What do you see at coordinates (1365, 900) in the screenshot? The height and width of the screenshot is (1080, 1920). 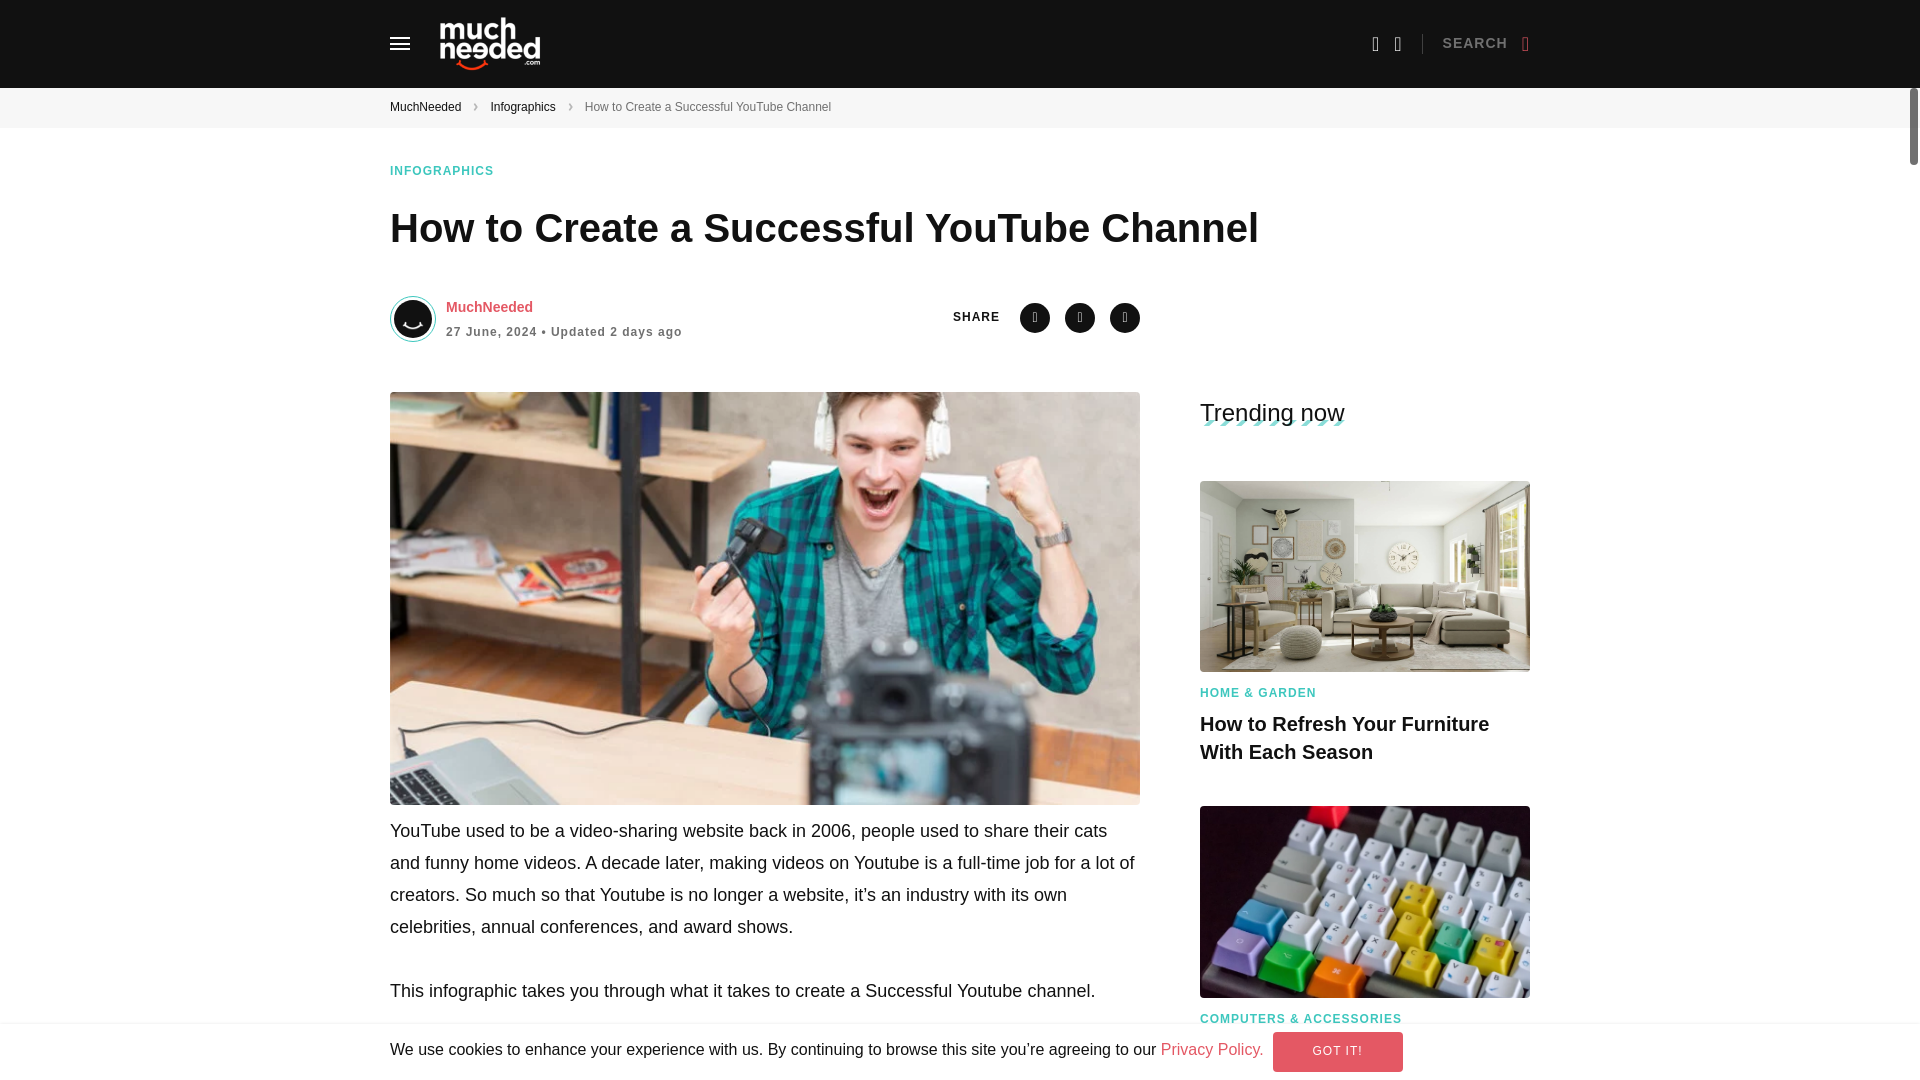 I see `ABS vs PBT Keycaps: Things you Should Know` at bounding box center [1365, 900].